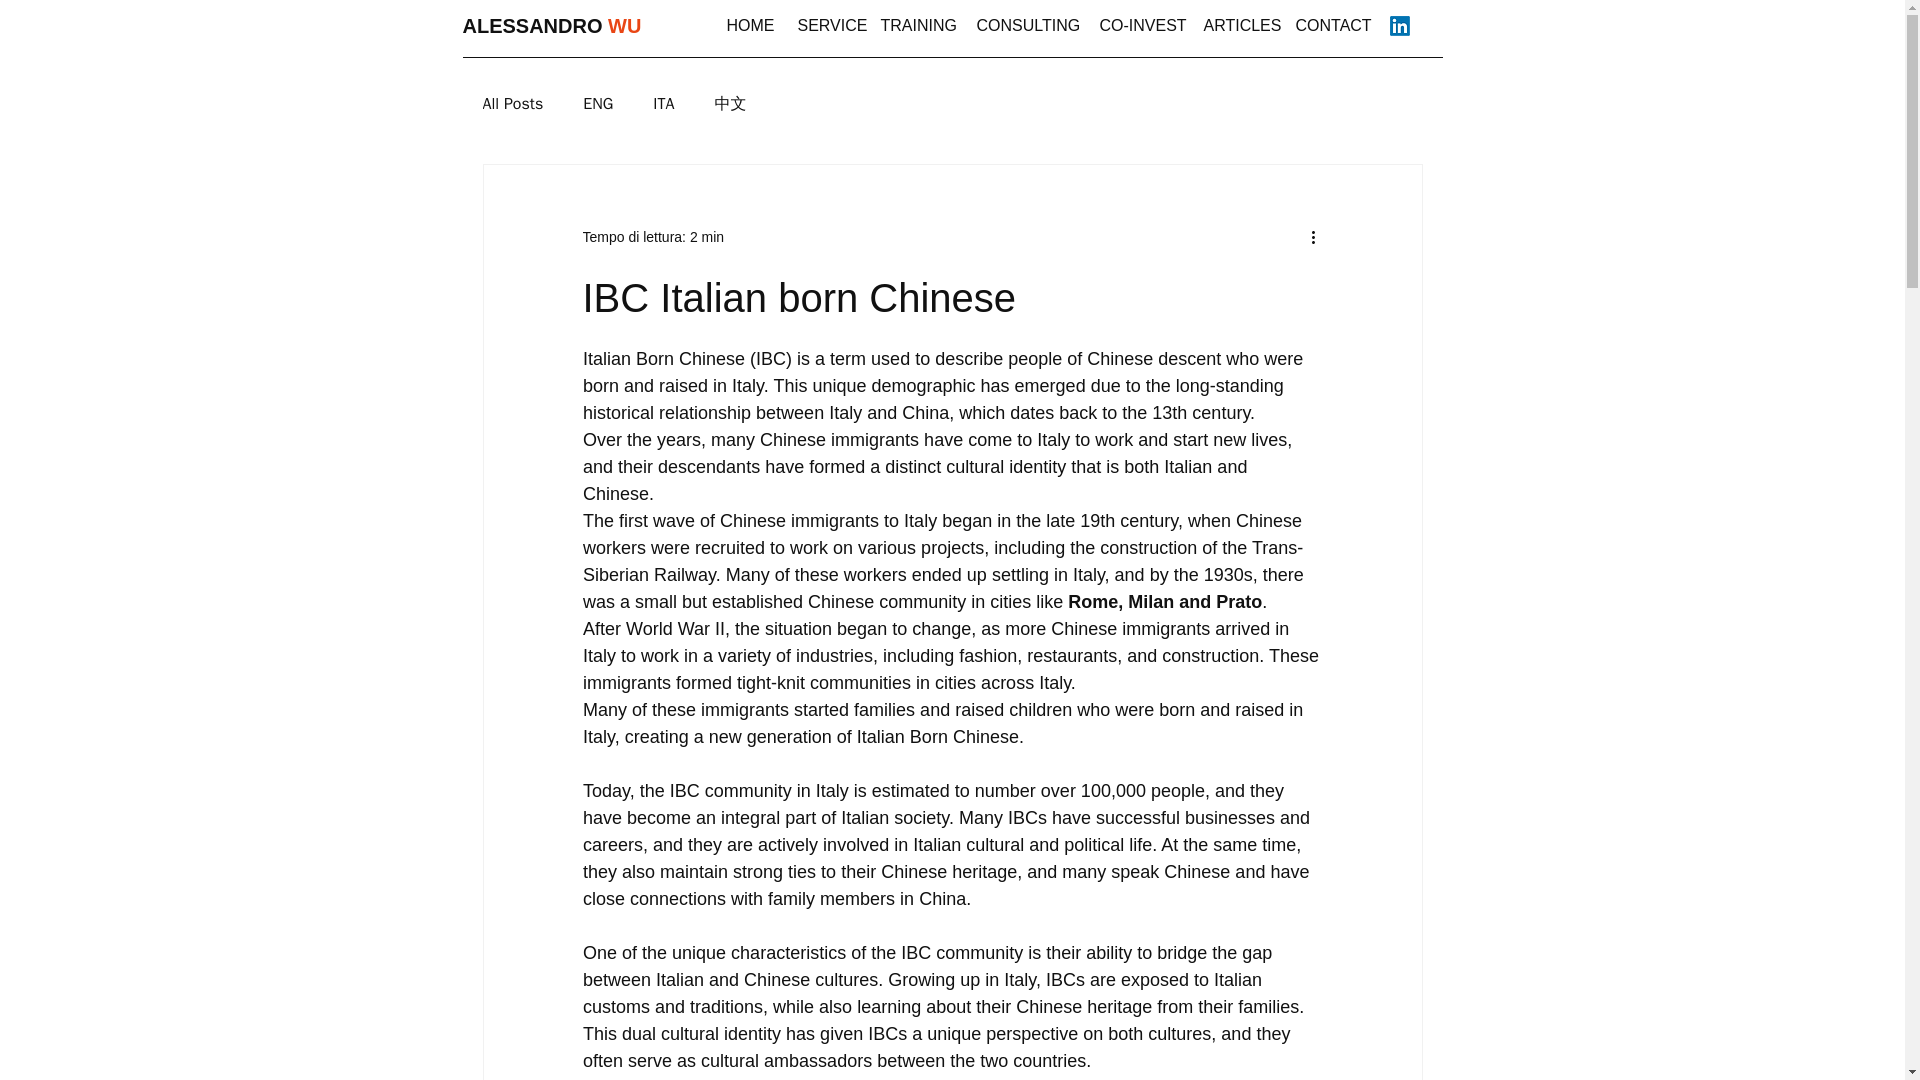  I want to click on ARTICLES, so click(1240, 26).